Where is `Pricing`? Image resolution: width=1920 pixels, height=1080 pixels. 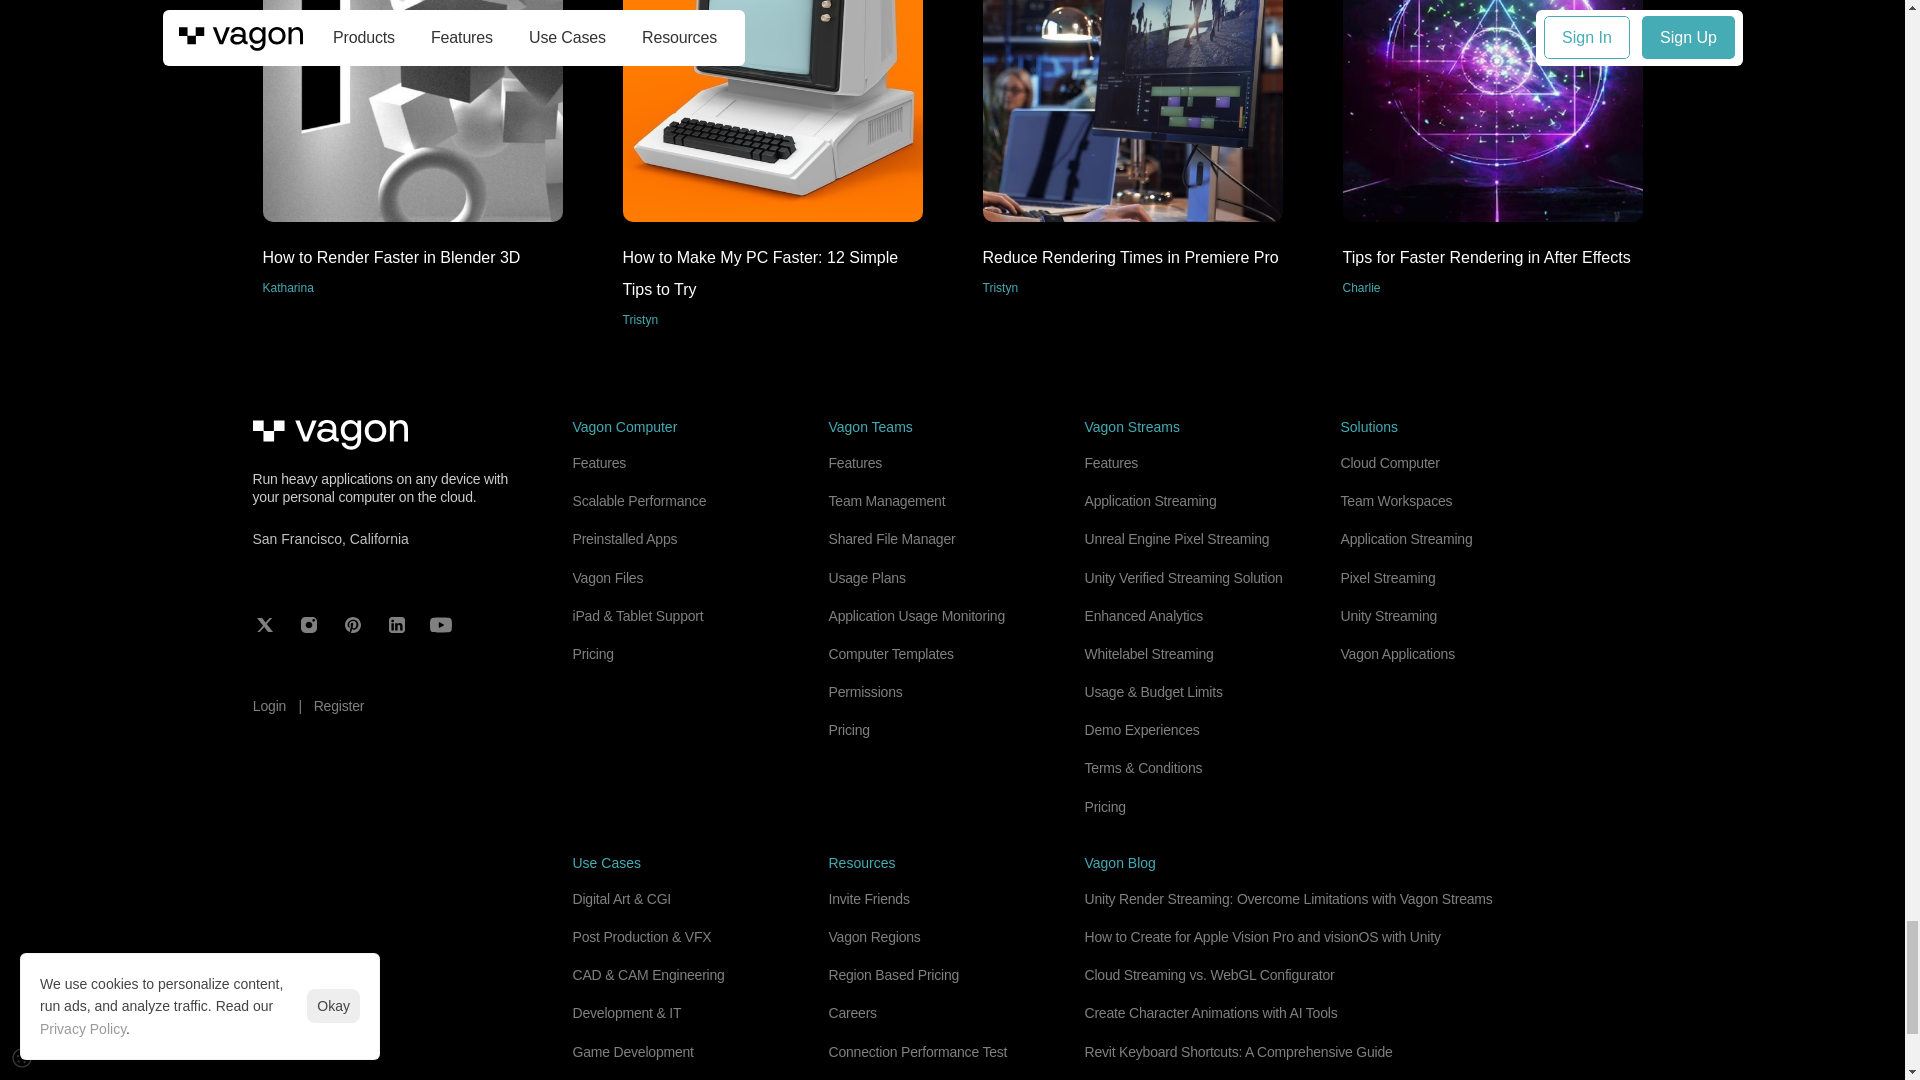 Pricing is located at coordinates (412, 154).